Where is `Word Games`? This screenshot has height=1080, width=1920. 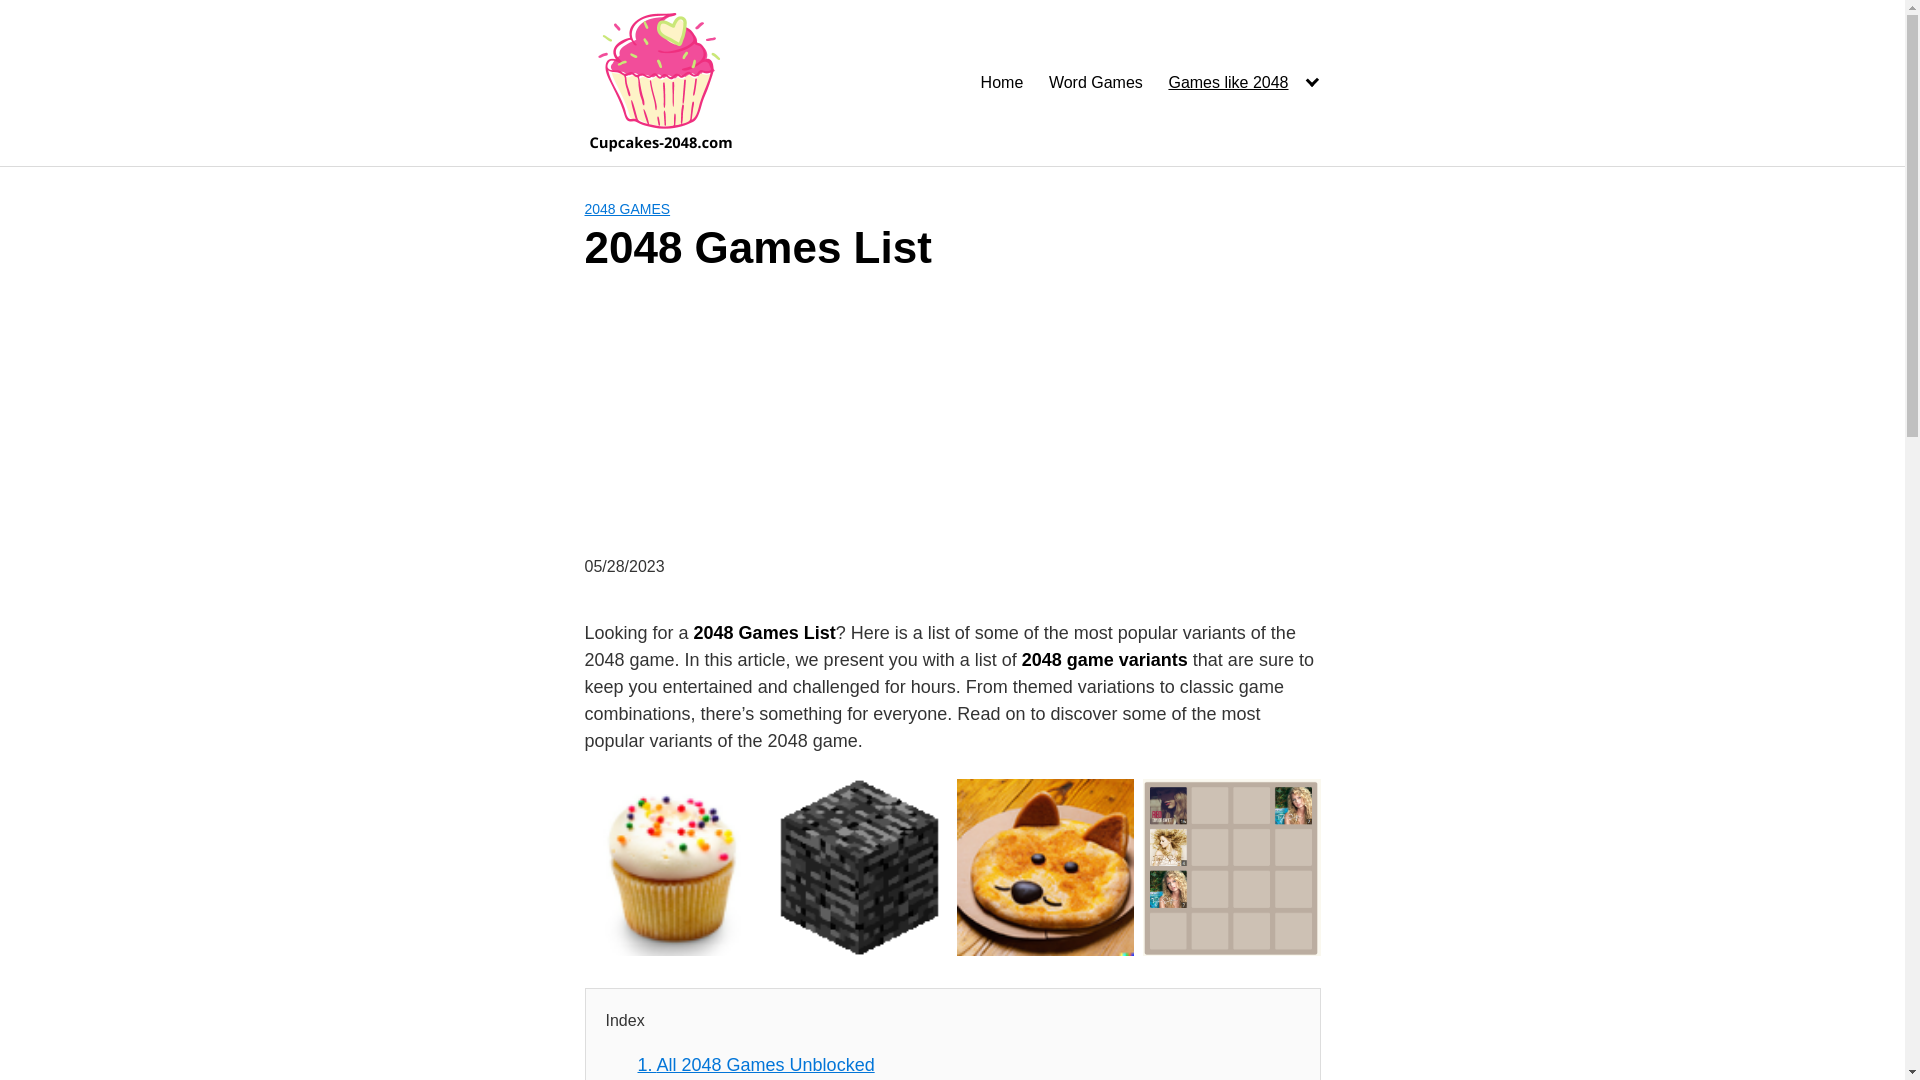 Word Games is located at coordinates (1095, 82).